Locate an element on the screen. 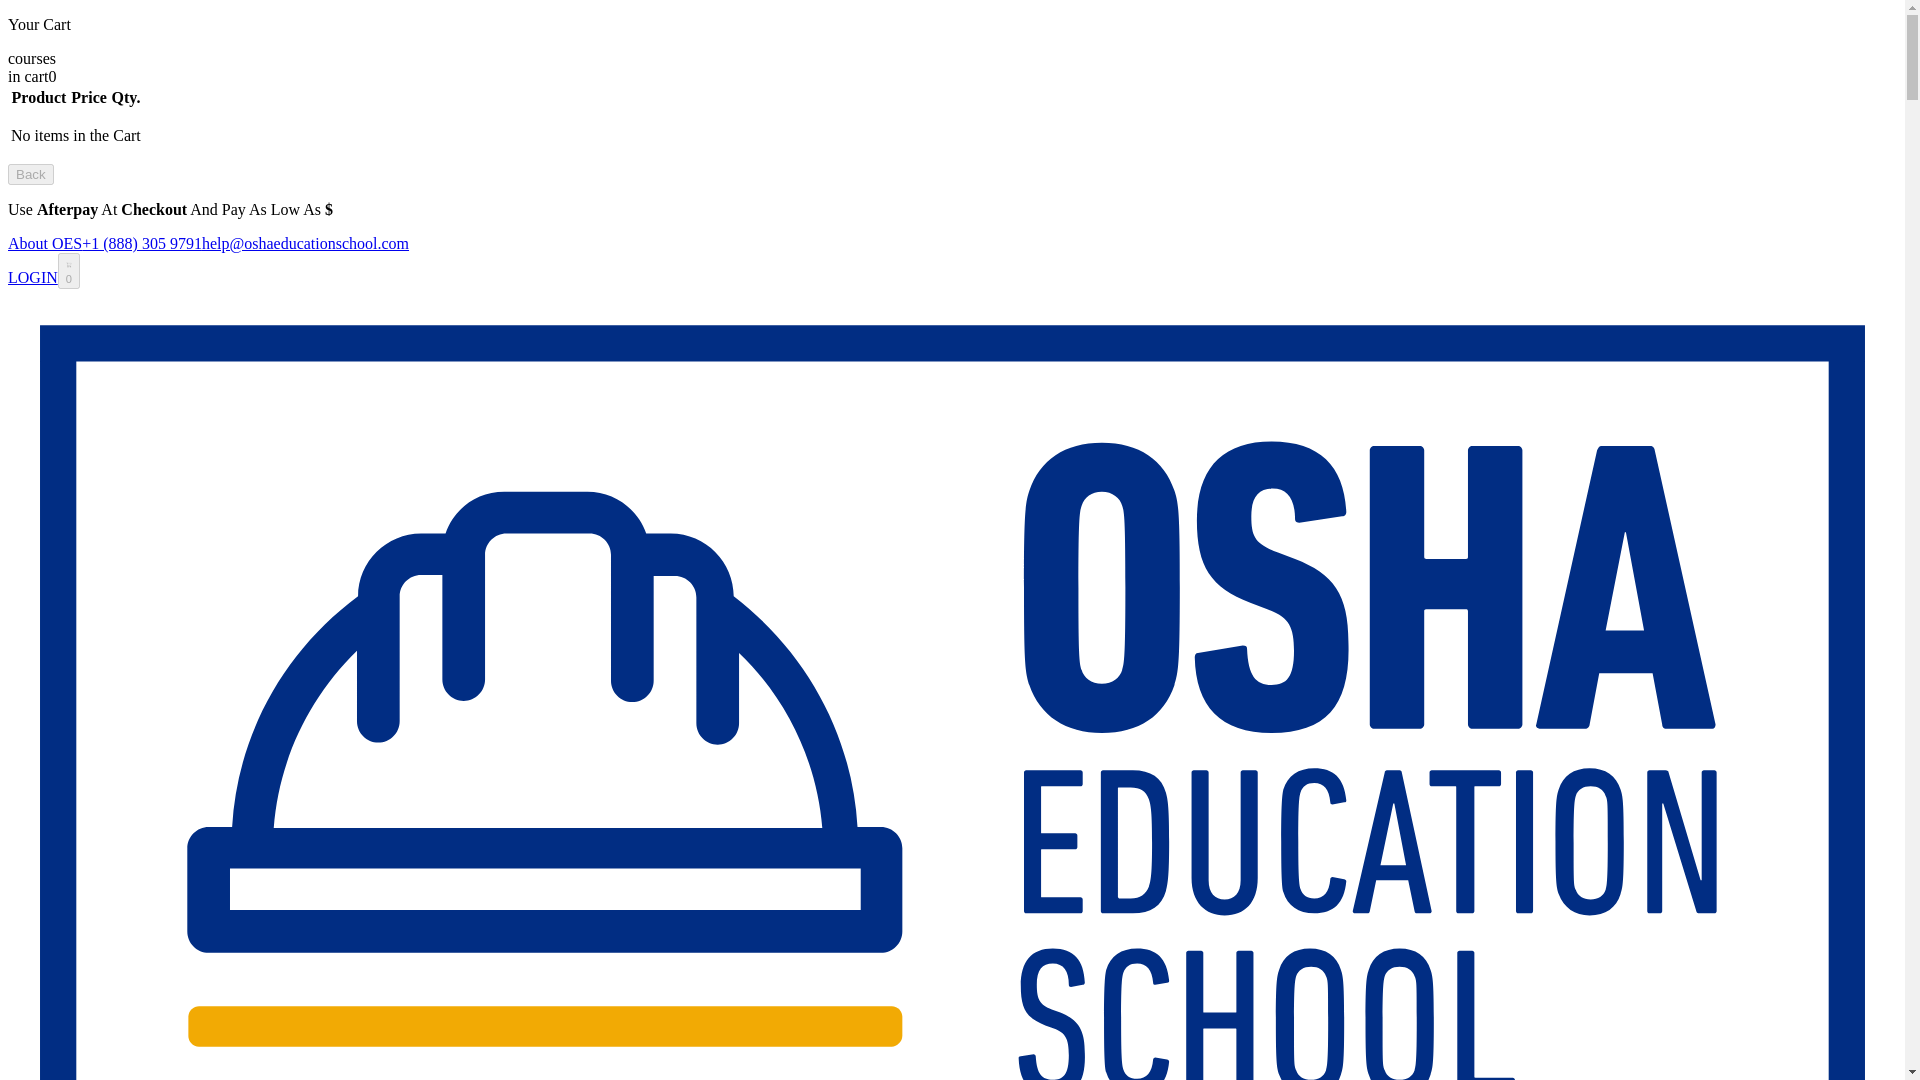  About OES is located at coordinates (44, 243).